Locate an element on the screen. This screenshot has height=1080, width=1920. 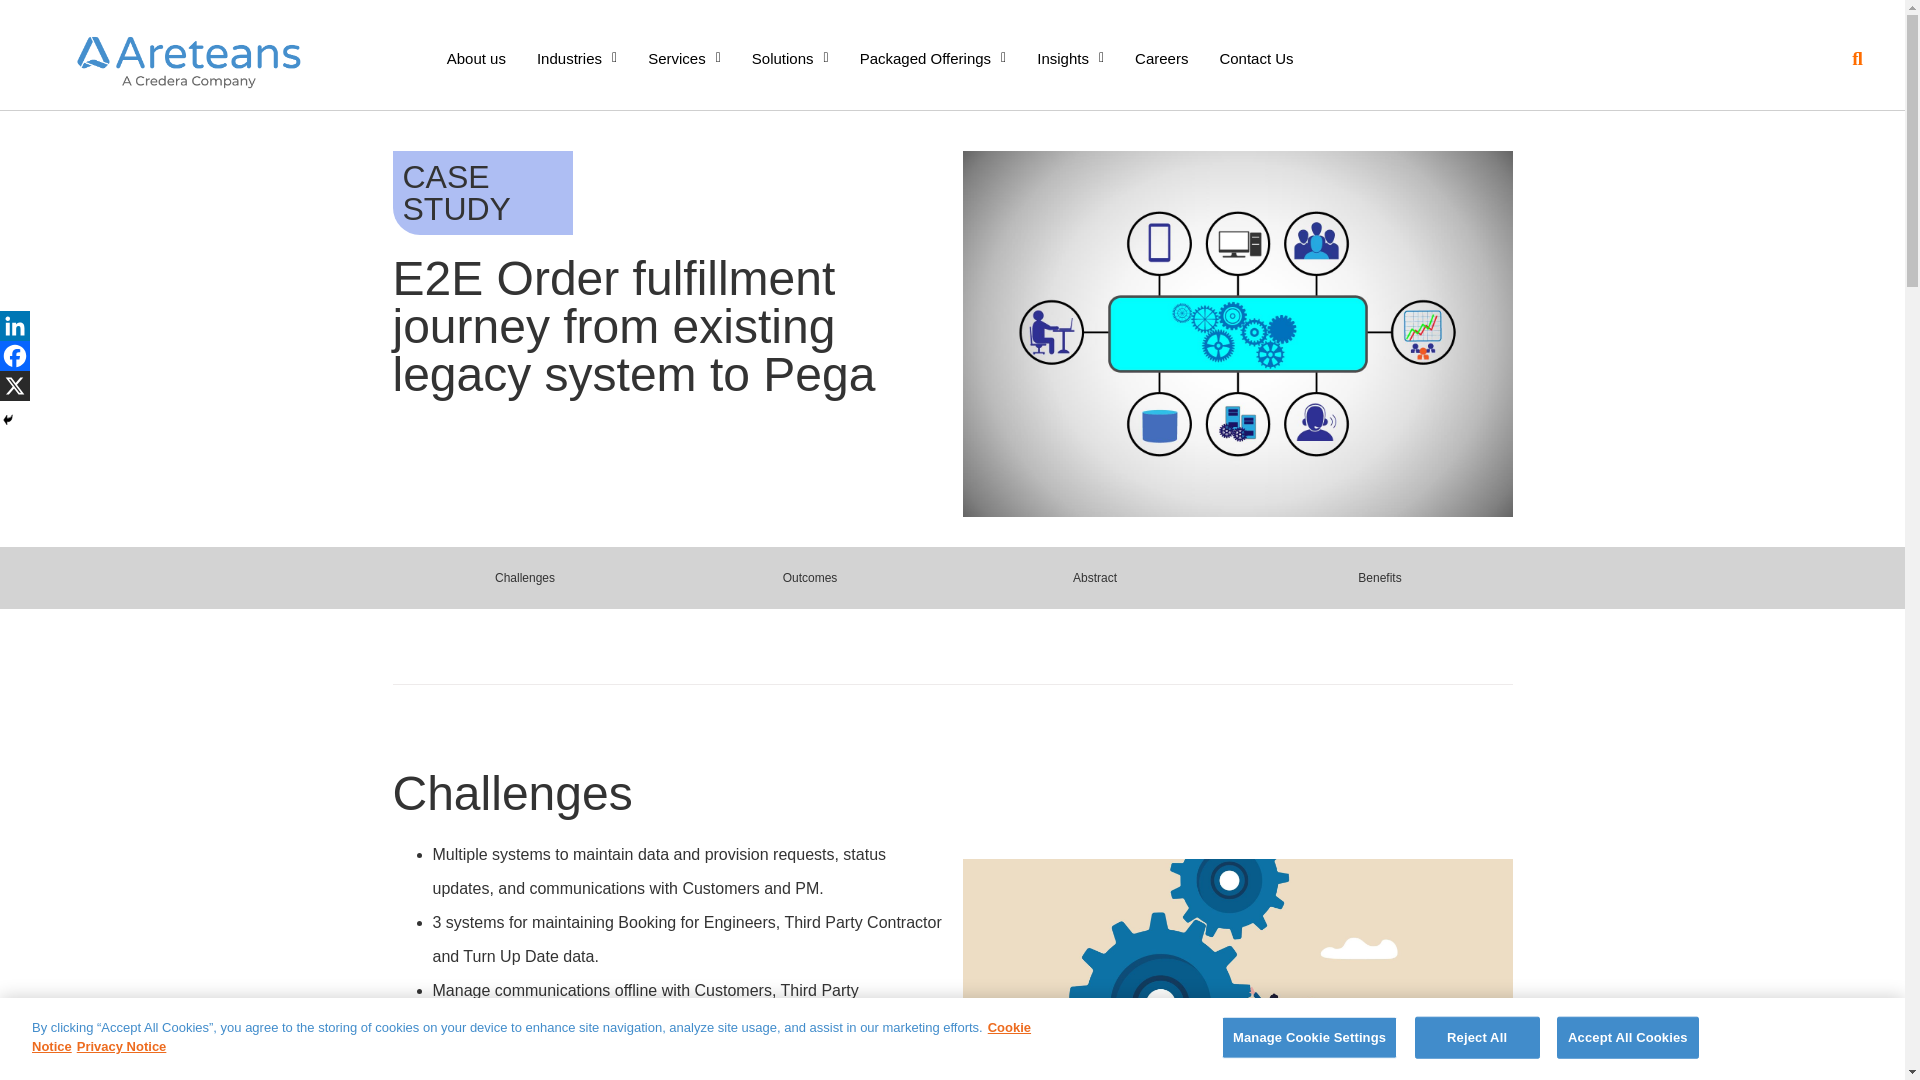
Industries is located at coordinates (576, 58).